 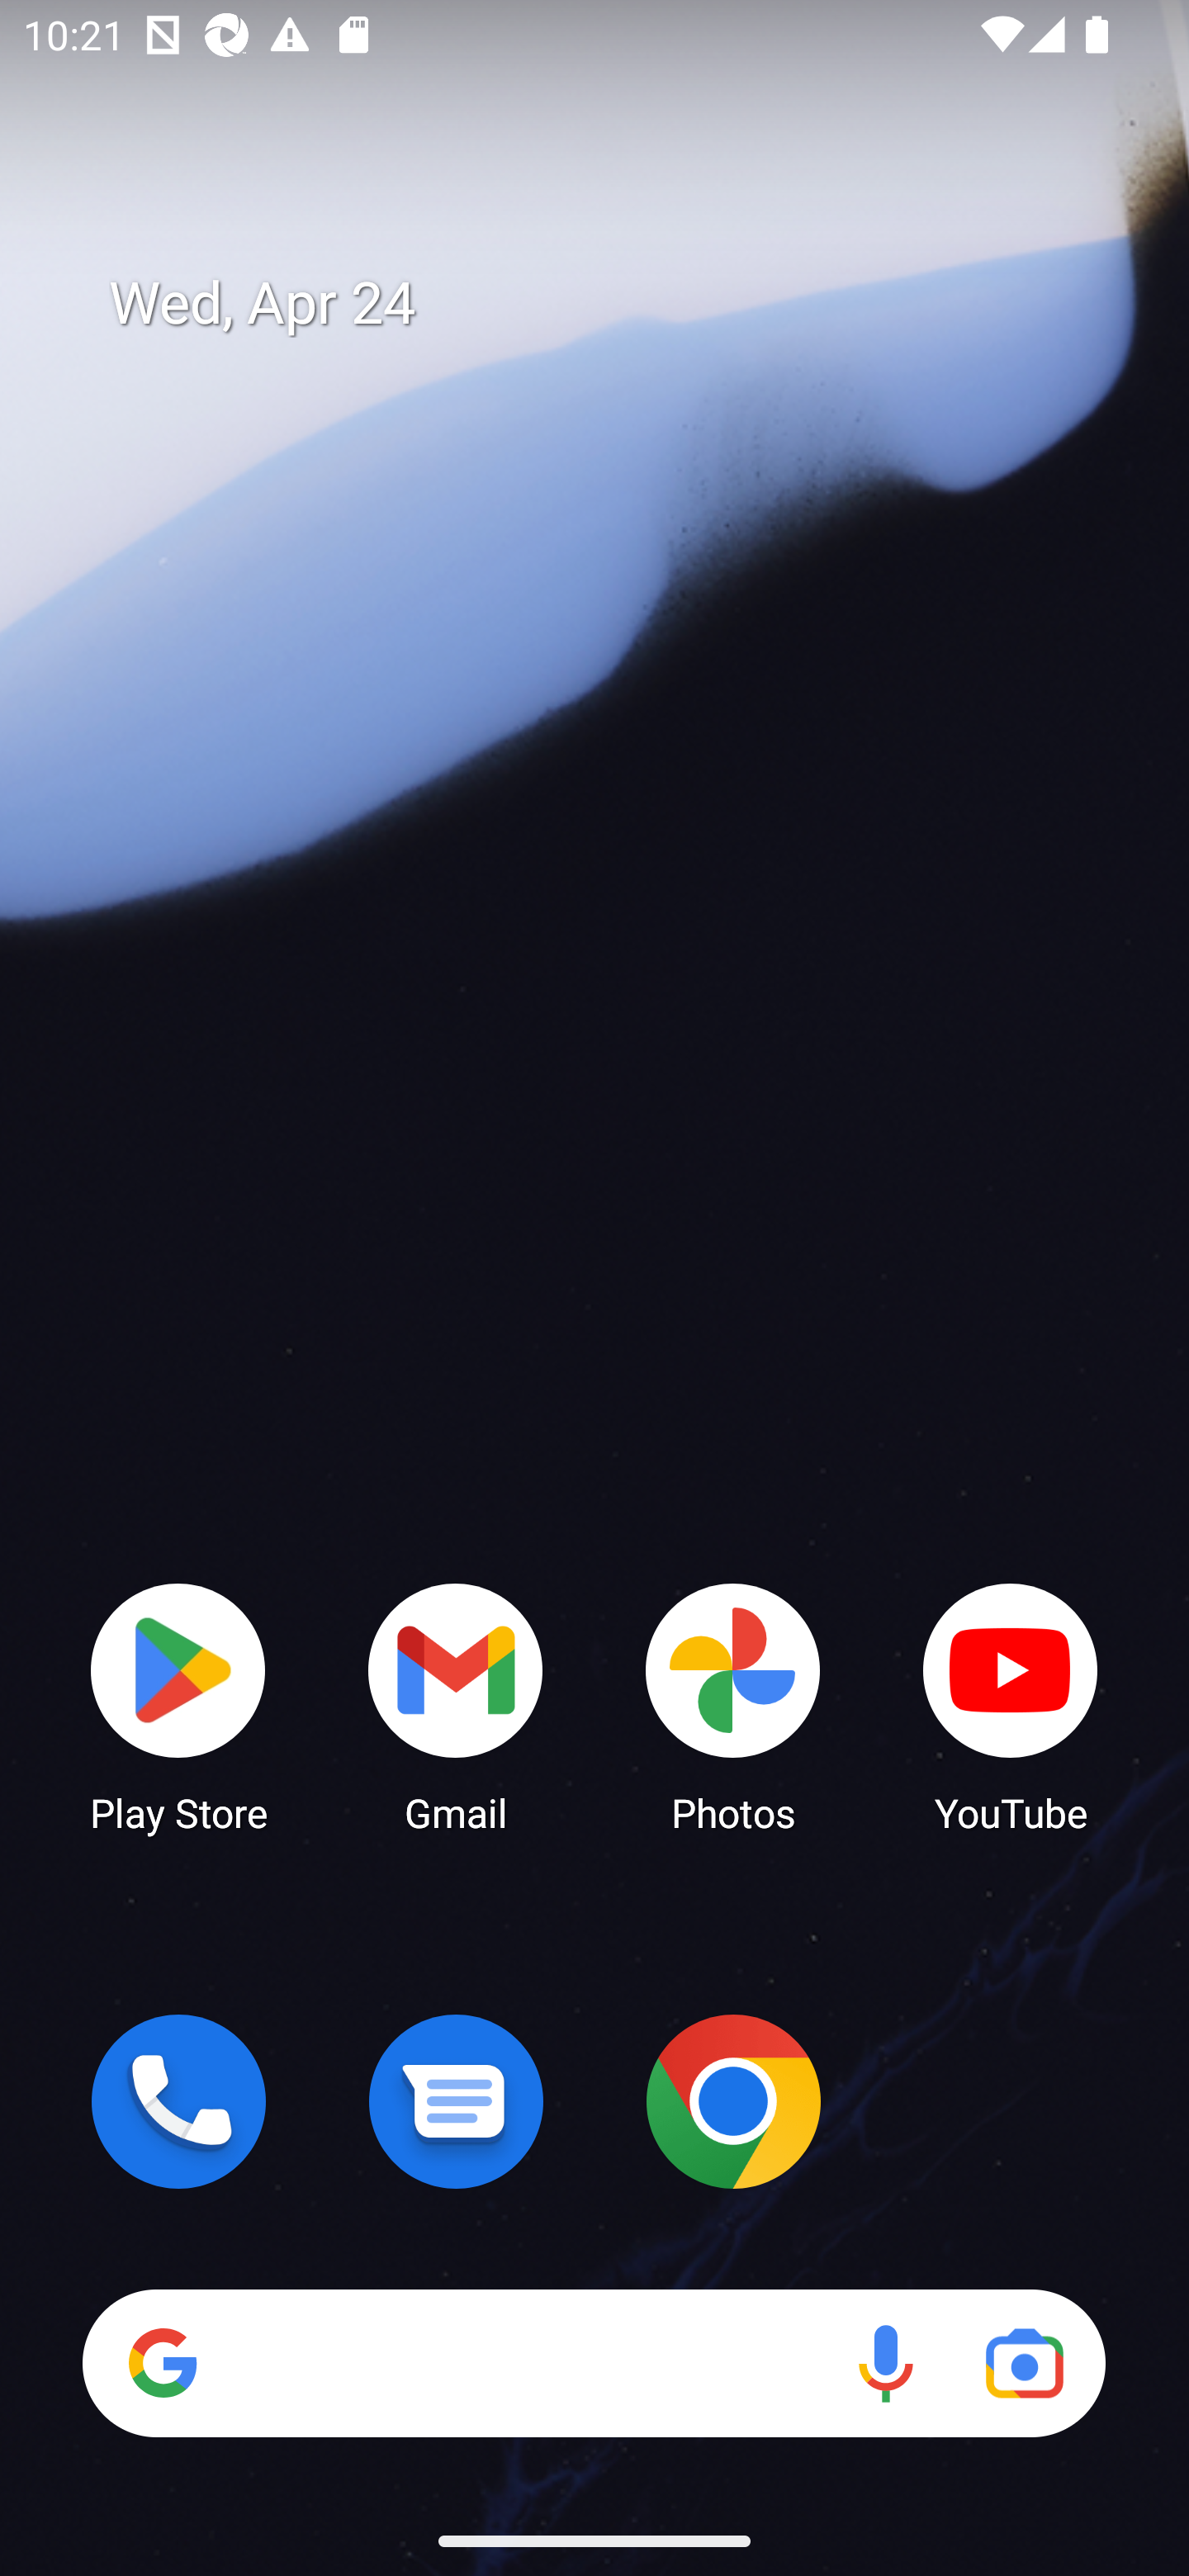 What do you see at coordinates (456, 1706) in the screenshot?
I see `Gmail` at bounding box center [456, 1706].